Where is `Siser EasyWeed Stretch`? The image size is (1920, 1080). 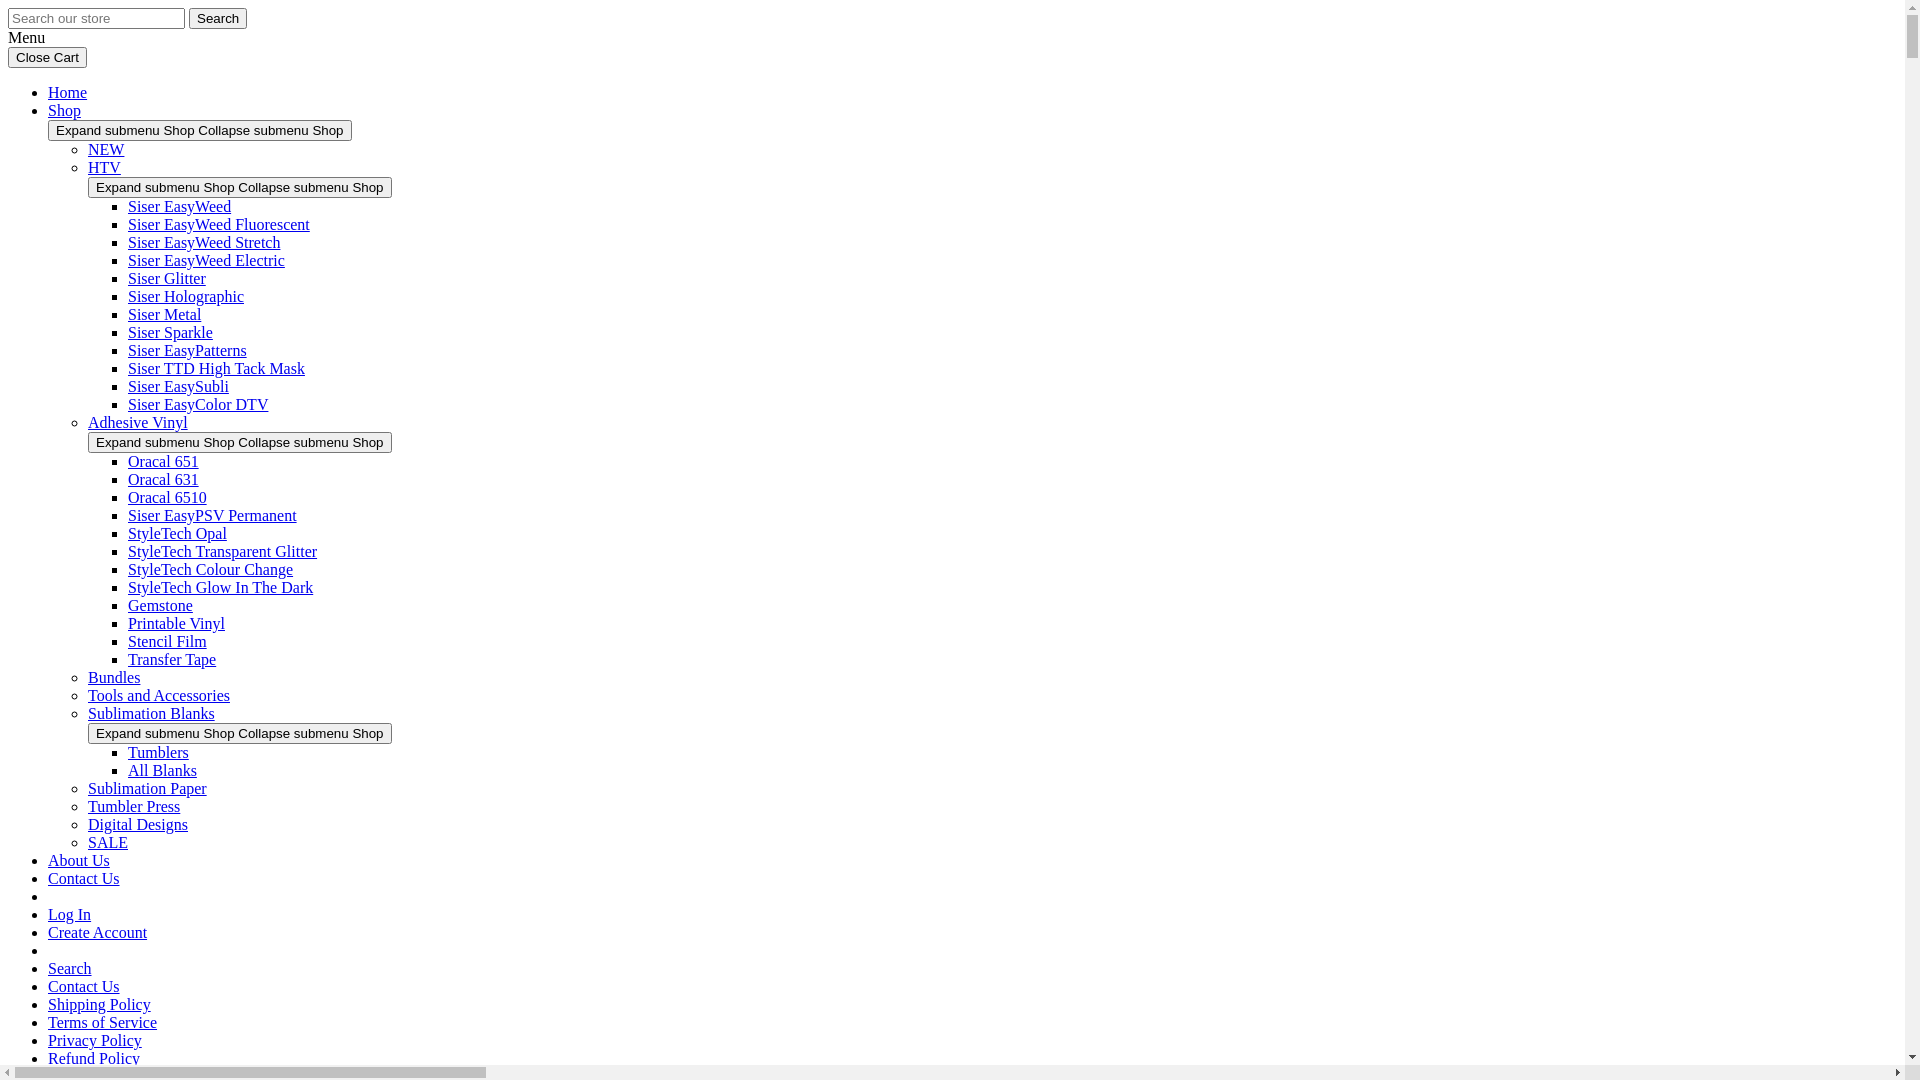
Siser EasyWeed Stretch is located at coordinates (204, 242).